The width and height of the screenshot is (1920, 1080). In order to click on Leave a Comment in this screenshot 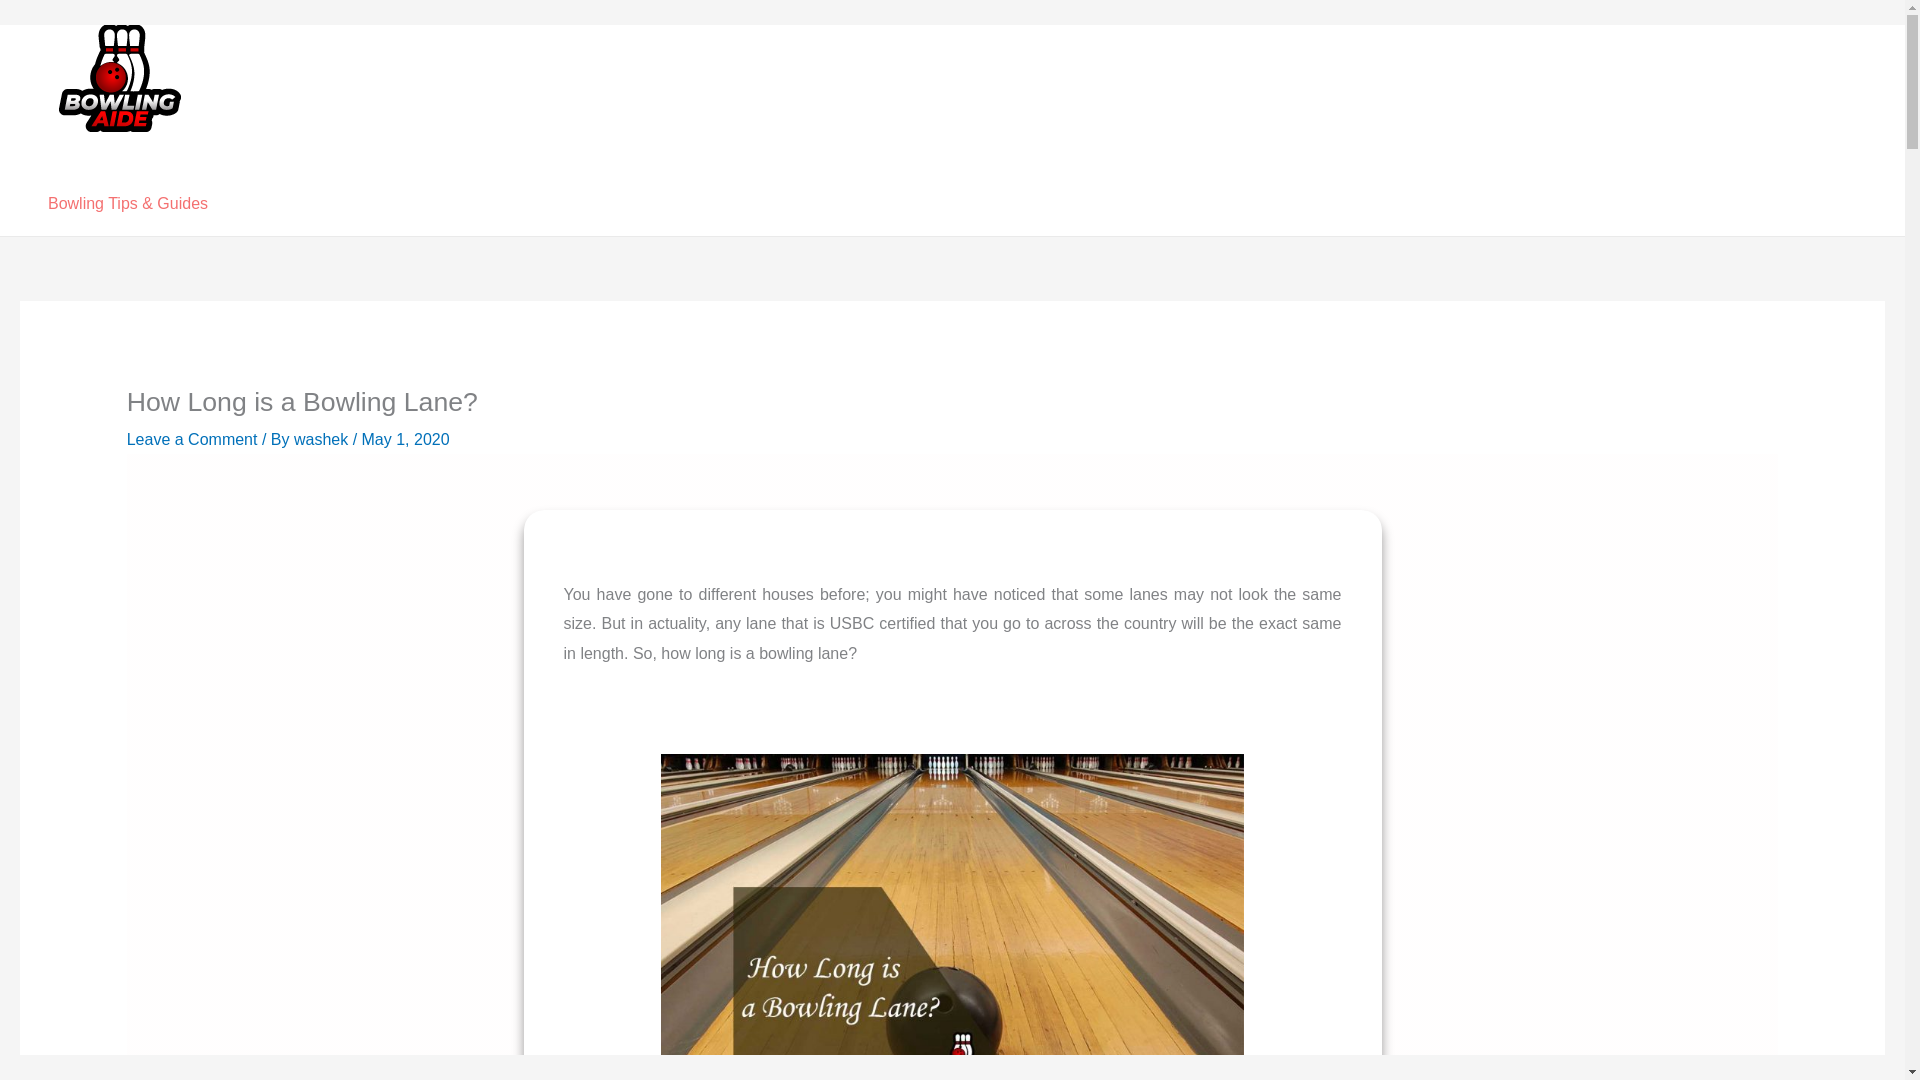, I will do `click(192, 439)`.